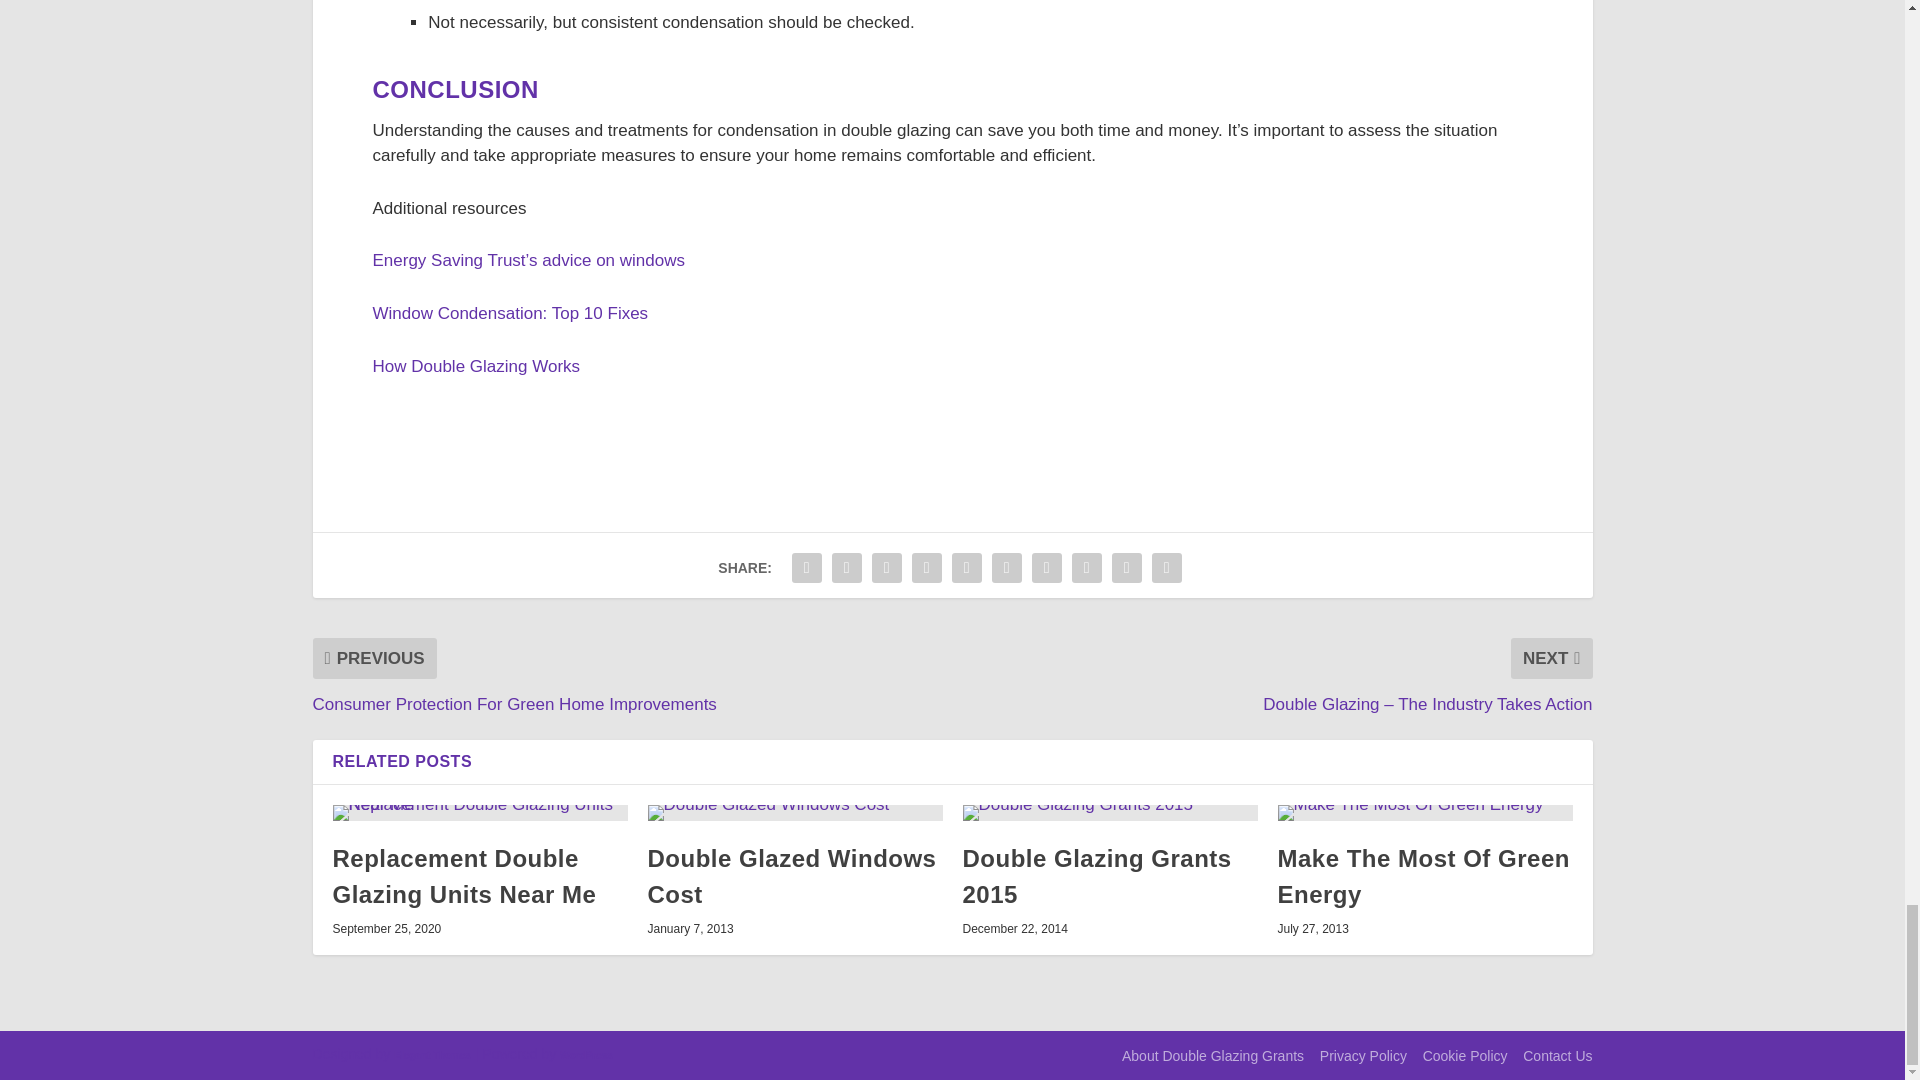  Describe the element at coordinates (926, 567) in the screenshot. I see `Share "Condensation in Double Glazing" via Tumblr` at that location.